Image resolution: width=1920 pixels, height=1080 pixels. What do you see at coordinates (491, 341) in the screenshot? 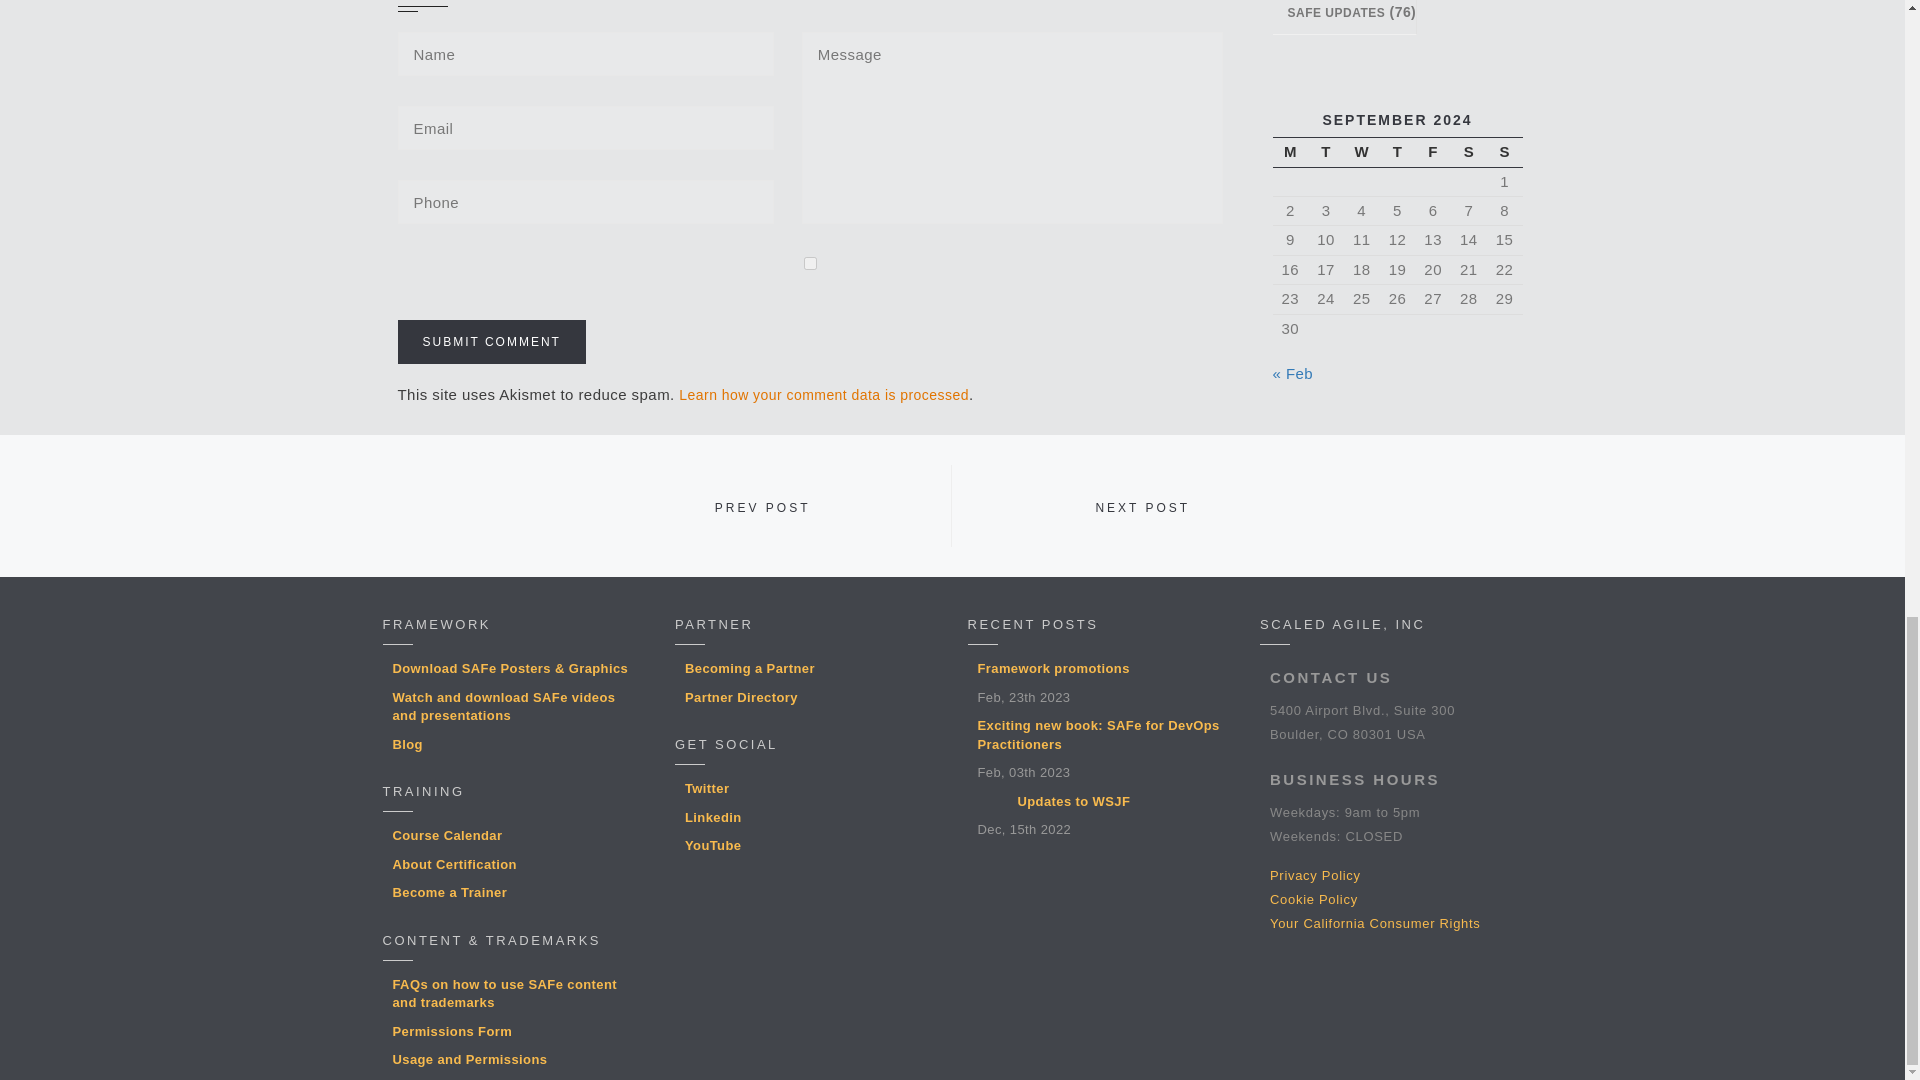
I see `Submit Comment` at bounding box center [491, 341].